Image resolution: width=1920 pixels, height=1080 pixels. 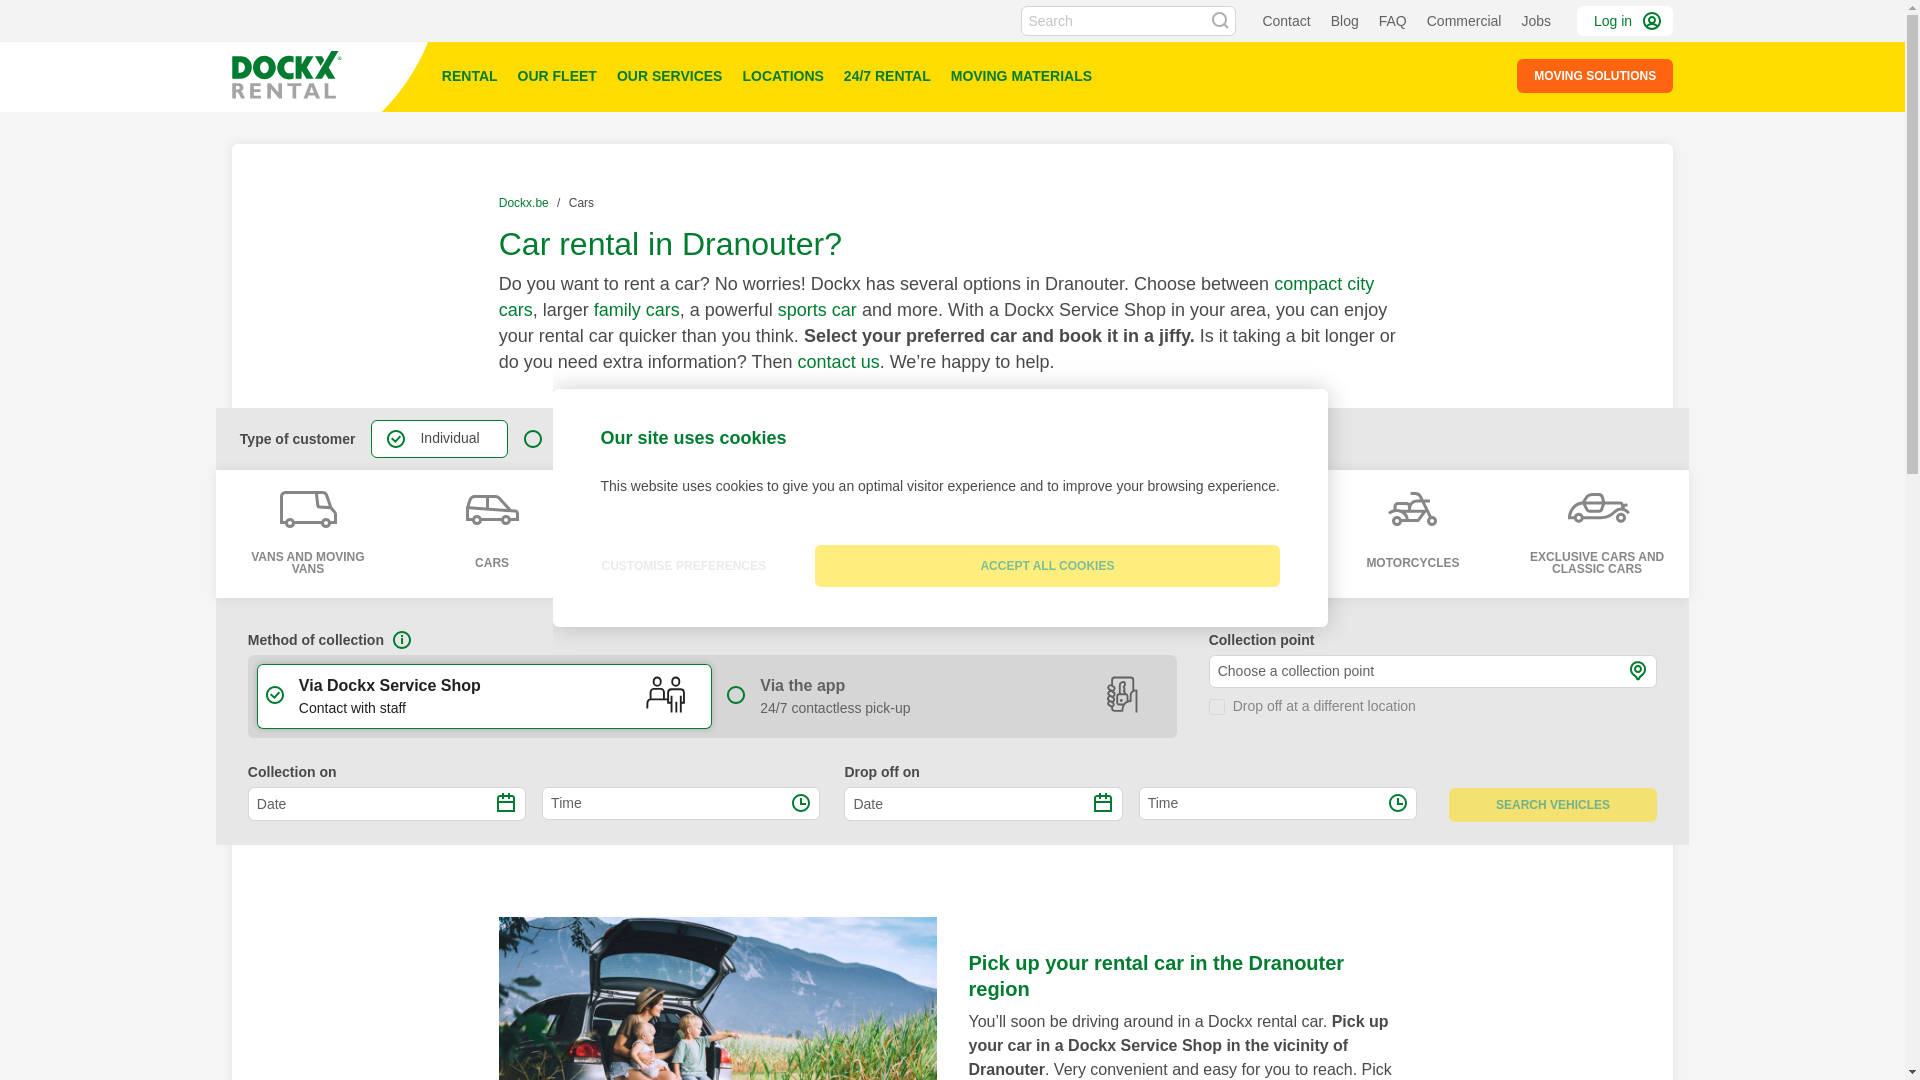 What do you see at coordinates (936, 296) in the screenshot?
I see `compact city cars` at bounding box center [936, 296].